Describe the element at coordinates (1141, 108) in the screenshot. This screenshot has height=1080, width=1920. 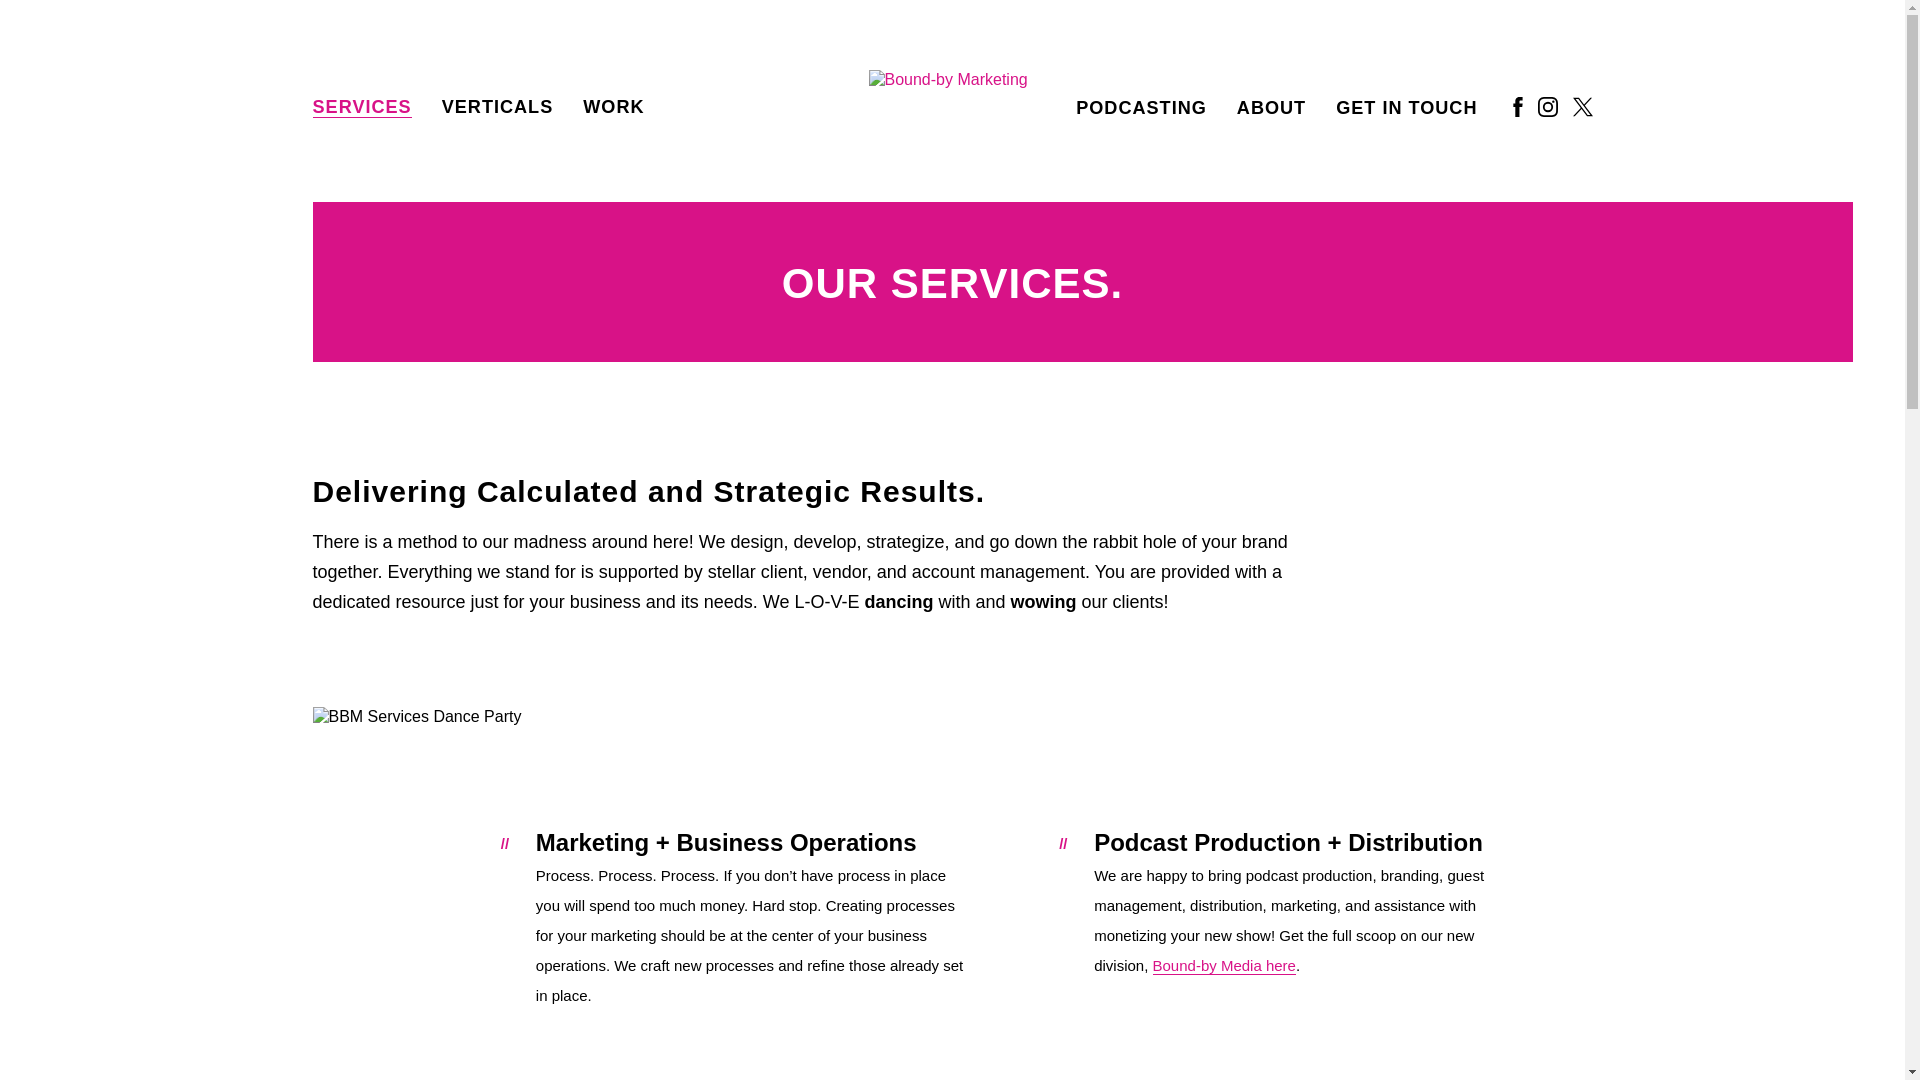
I see `PODCASTING` at that location.